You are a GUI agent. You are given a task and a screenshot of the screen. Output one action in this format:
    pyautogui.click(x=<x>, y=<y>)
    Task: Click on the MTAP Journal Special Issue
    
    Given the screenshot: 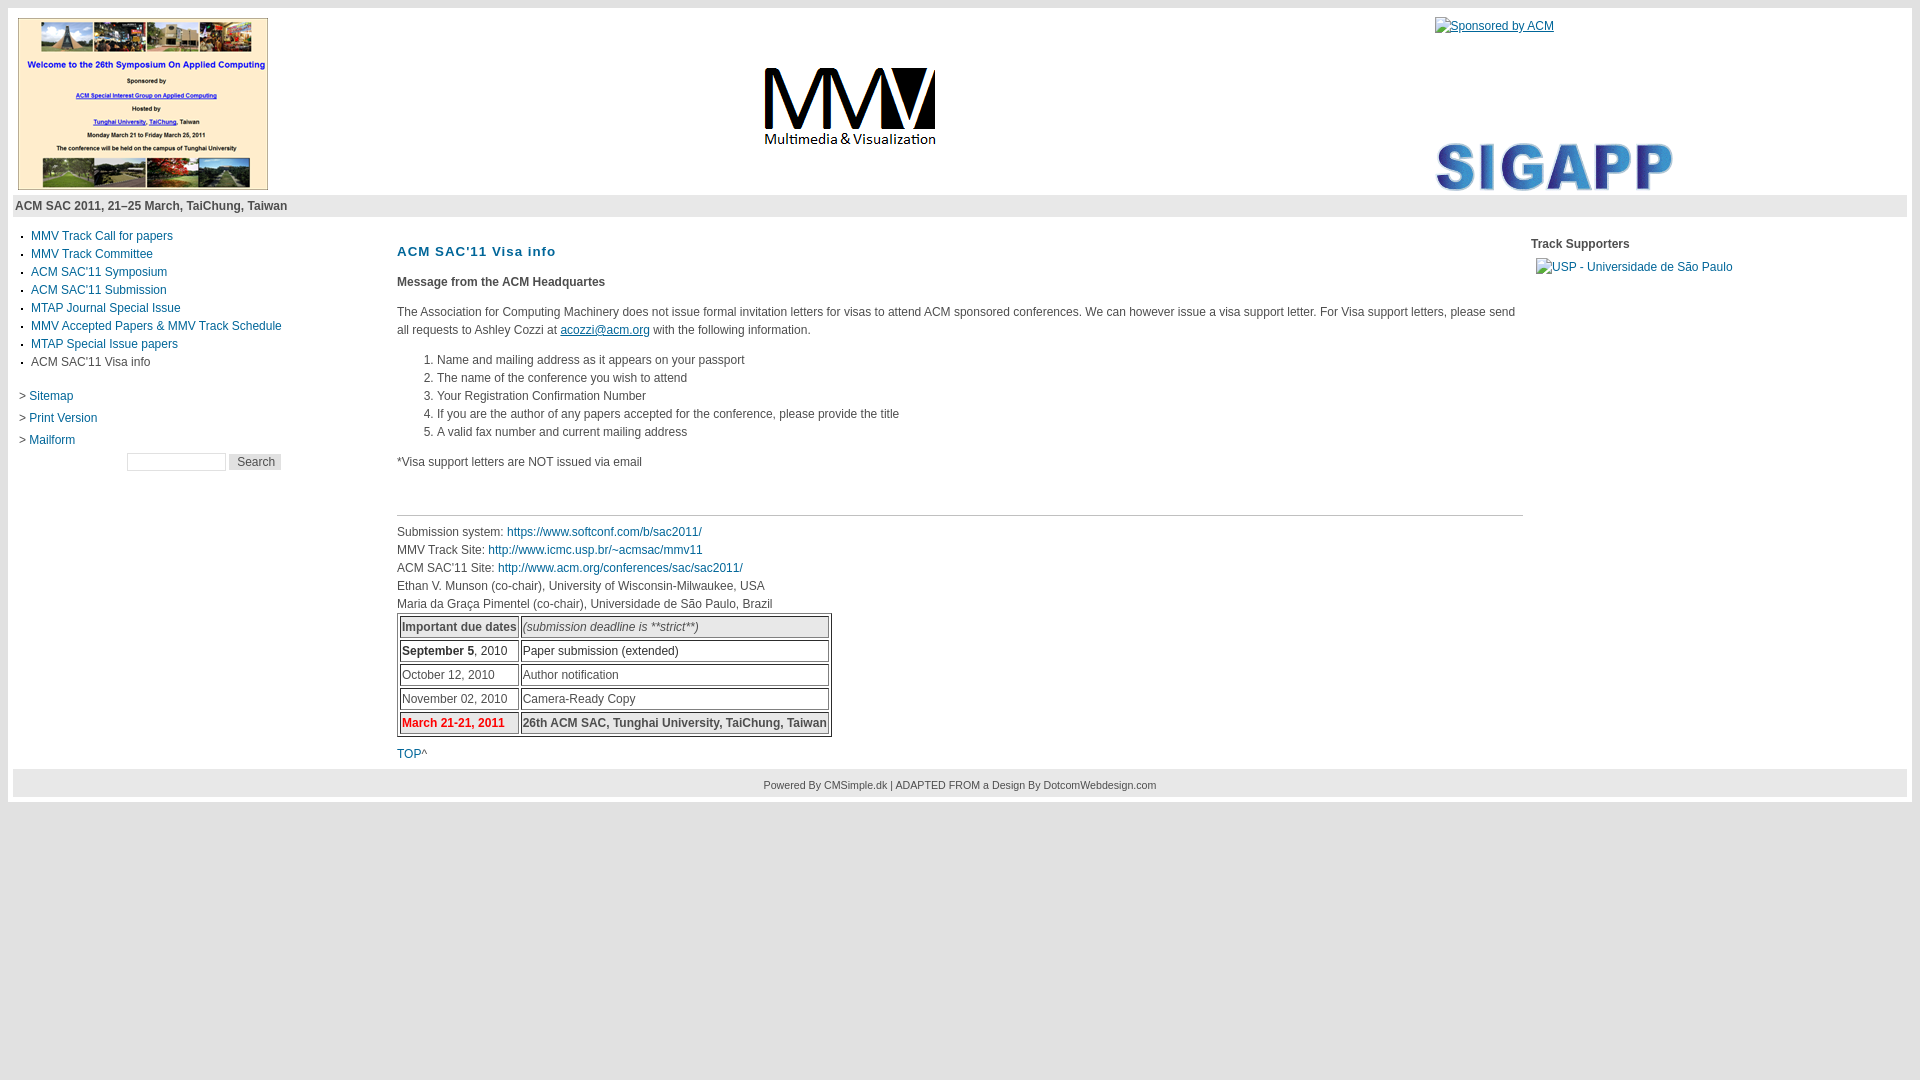 What is the action you would take?
    pyautogui.click(x=106, y=308)
    